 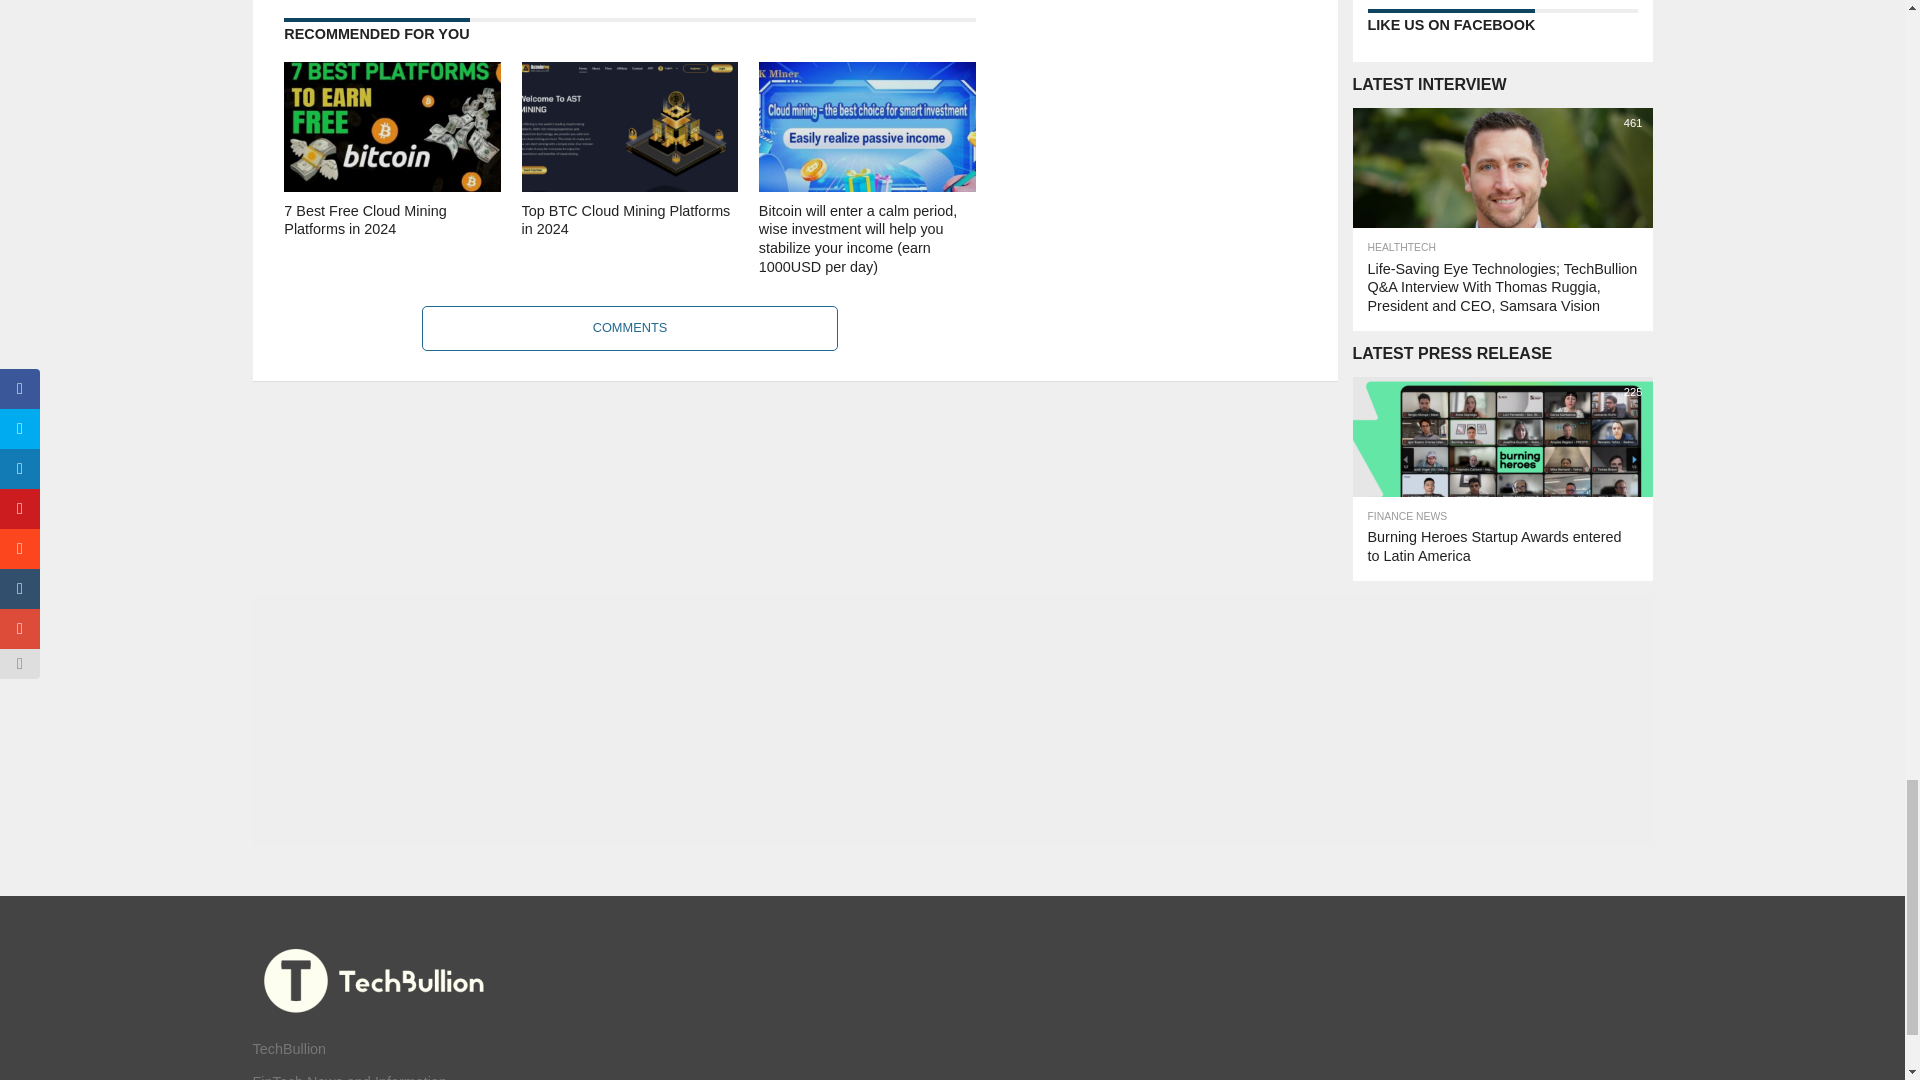 I want to click on 7 Best Free Cloud Mining Platforms in 2024, so click(x=392, y=186).